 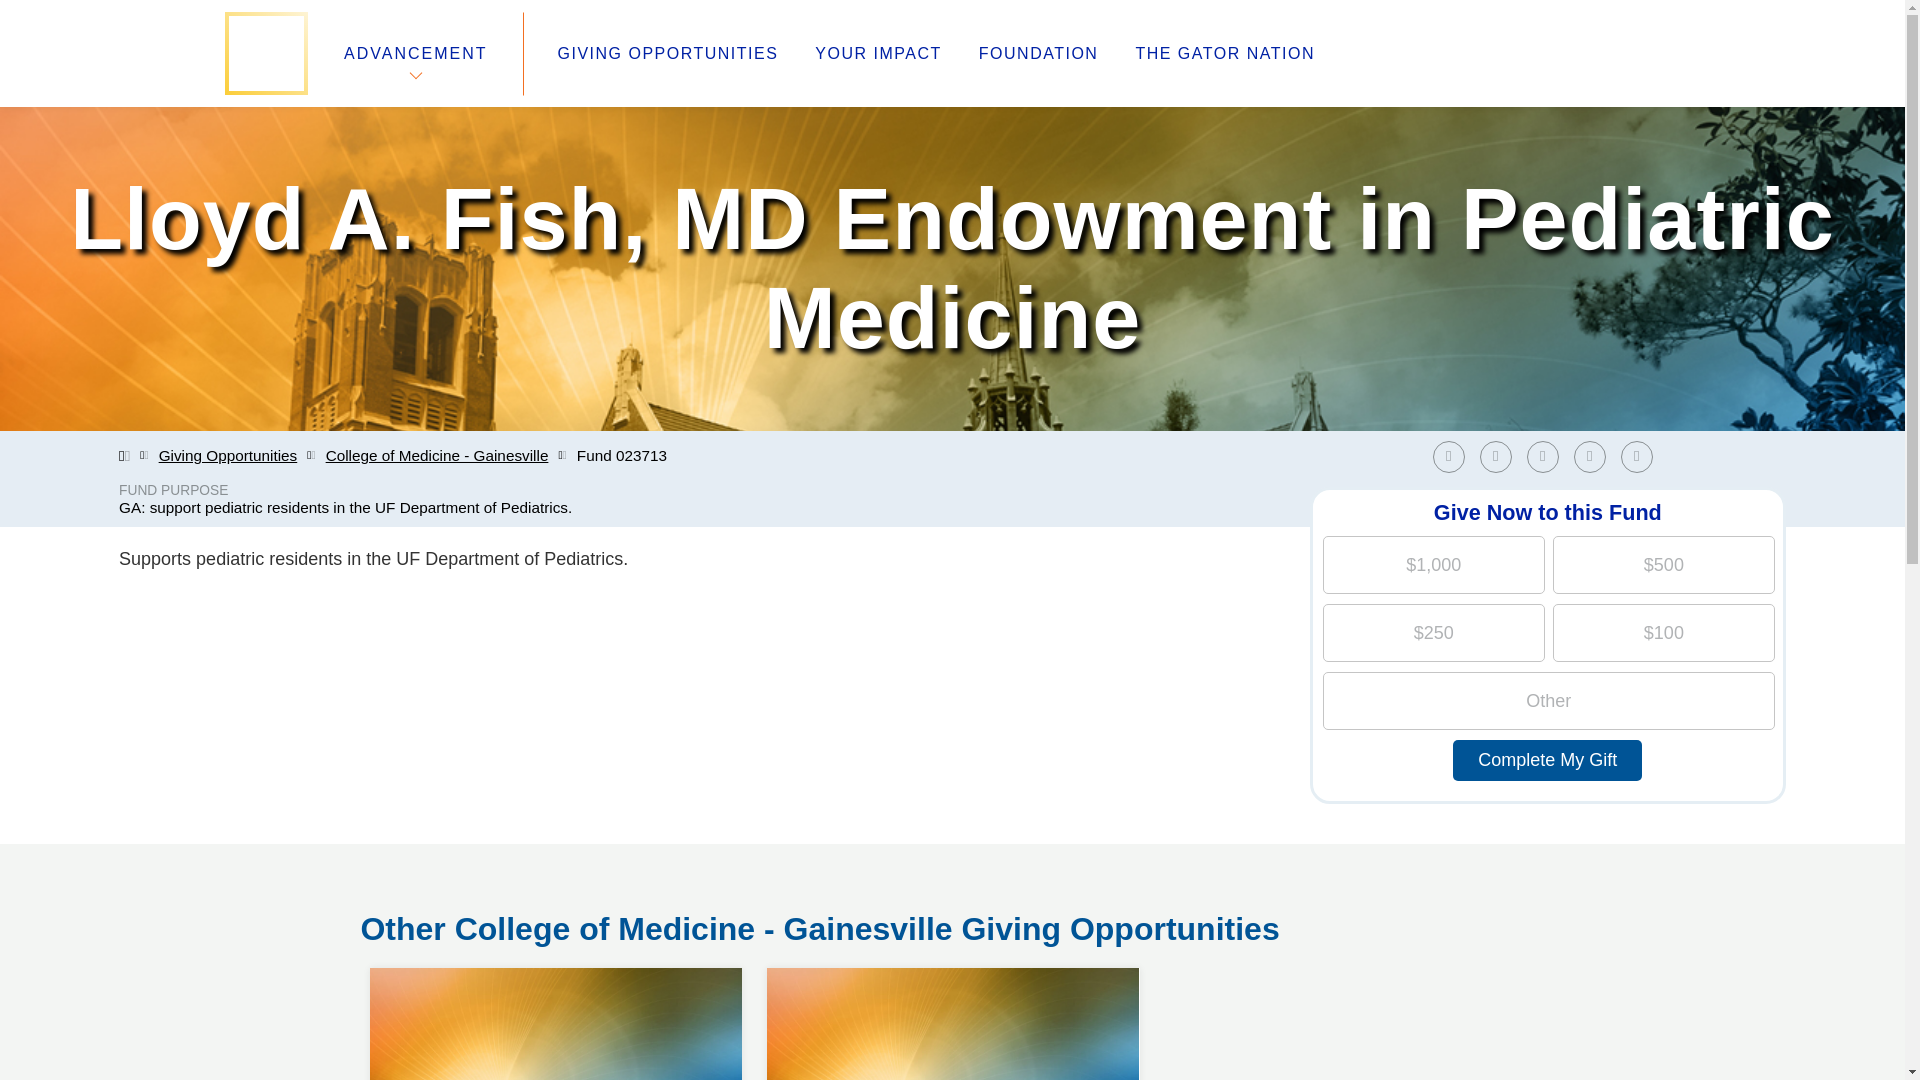 What do you see at coordinates (438, 456) in the screenshot?
I see `College of Medicine - Gainesville` at bounding box center [438, 456].